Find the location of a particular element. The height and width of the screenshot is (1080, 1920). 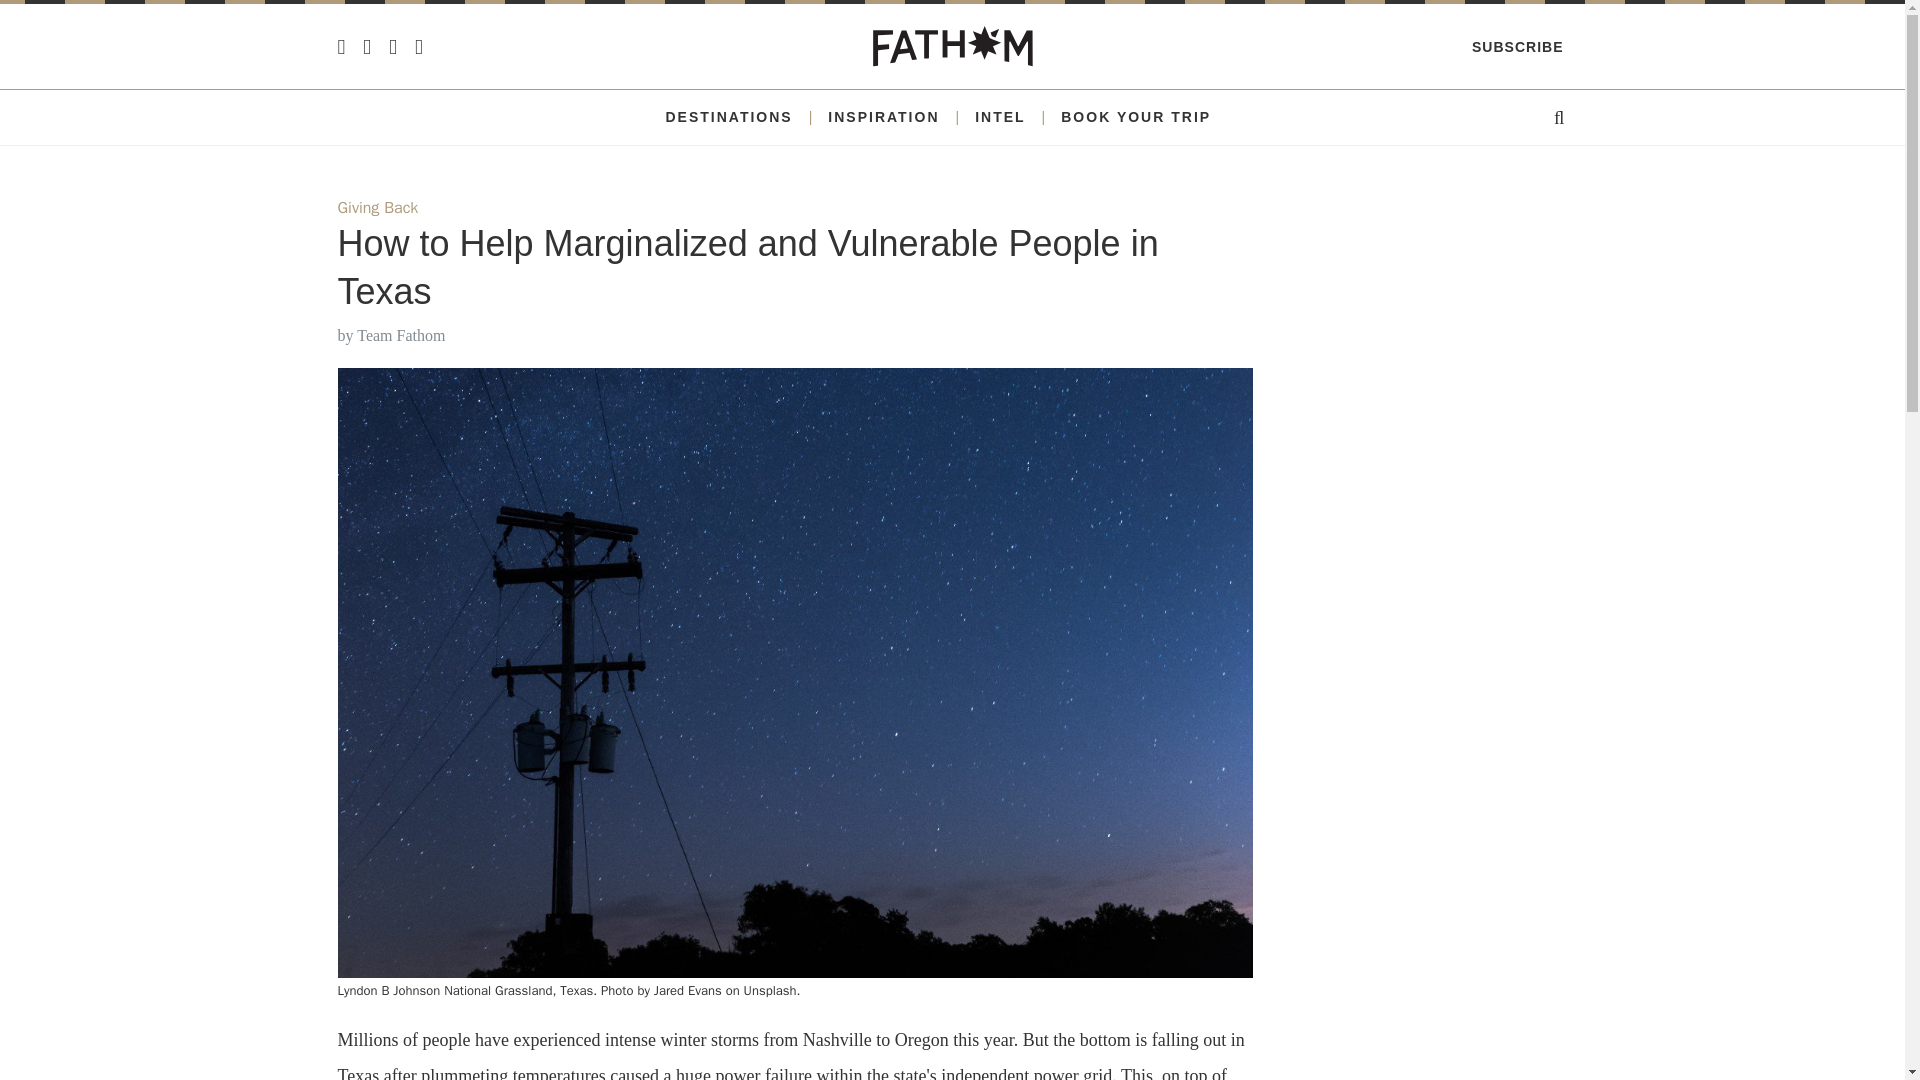

Team Fathom is located at coordinates (401, 336).